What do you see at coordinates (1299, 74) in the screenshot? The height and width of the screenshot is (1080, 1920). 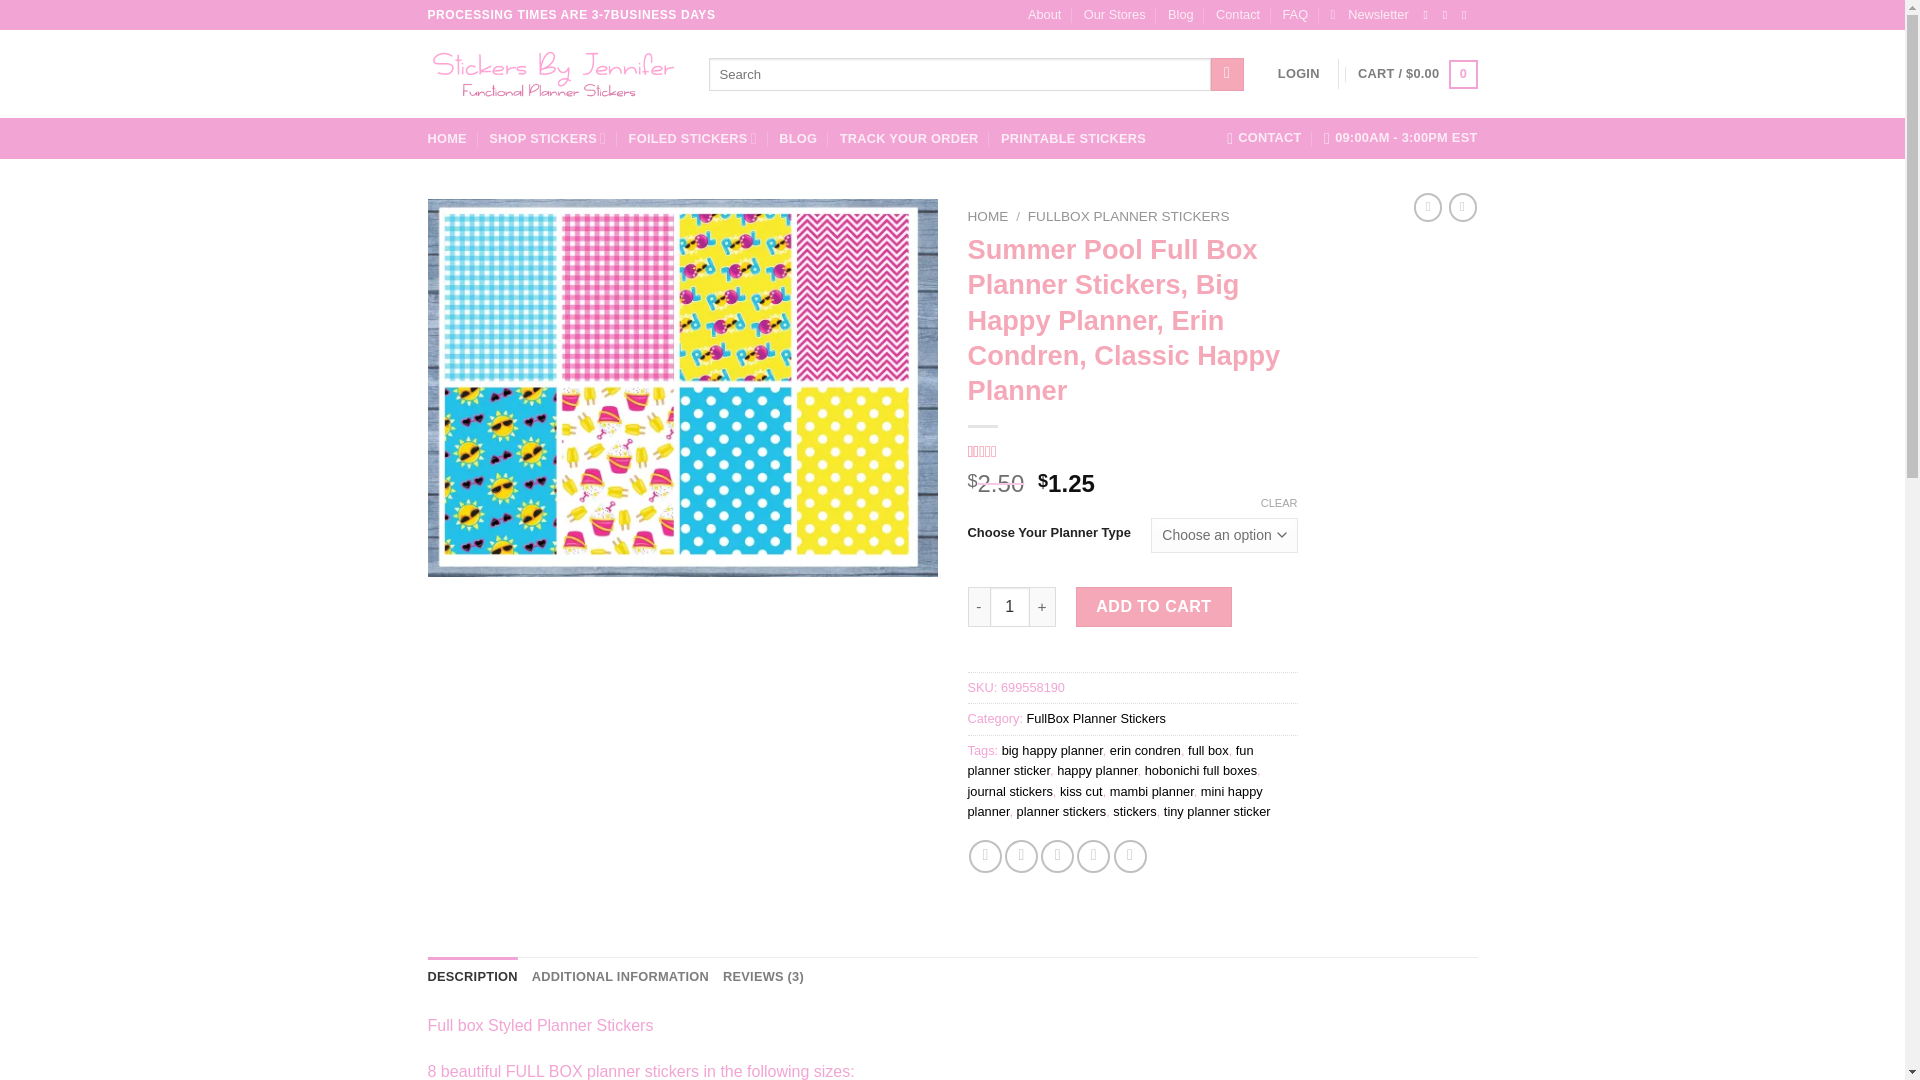 I see `Login` at bounding box center [1299, 74].